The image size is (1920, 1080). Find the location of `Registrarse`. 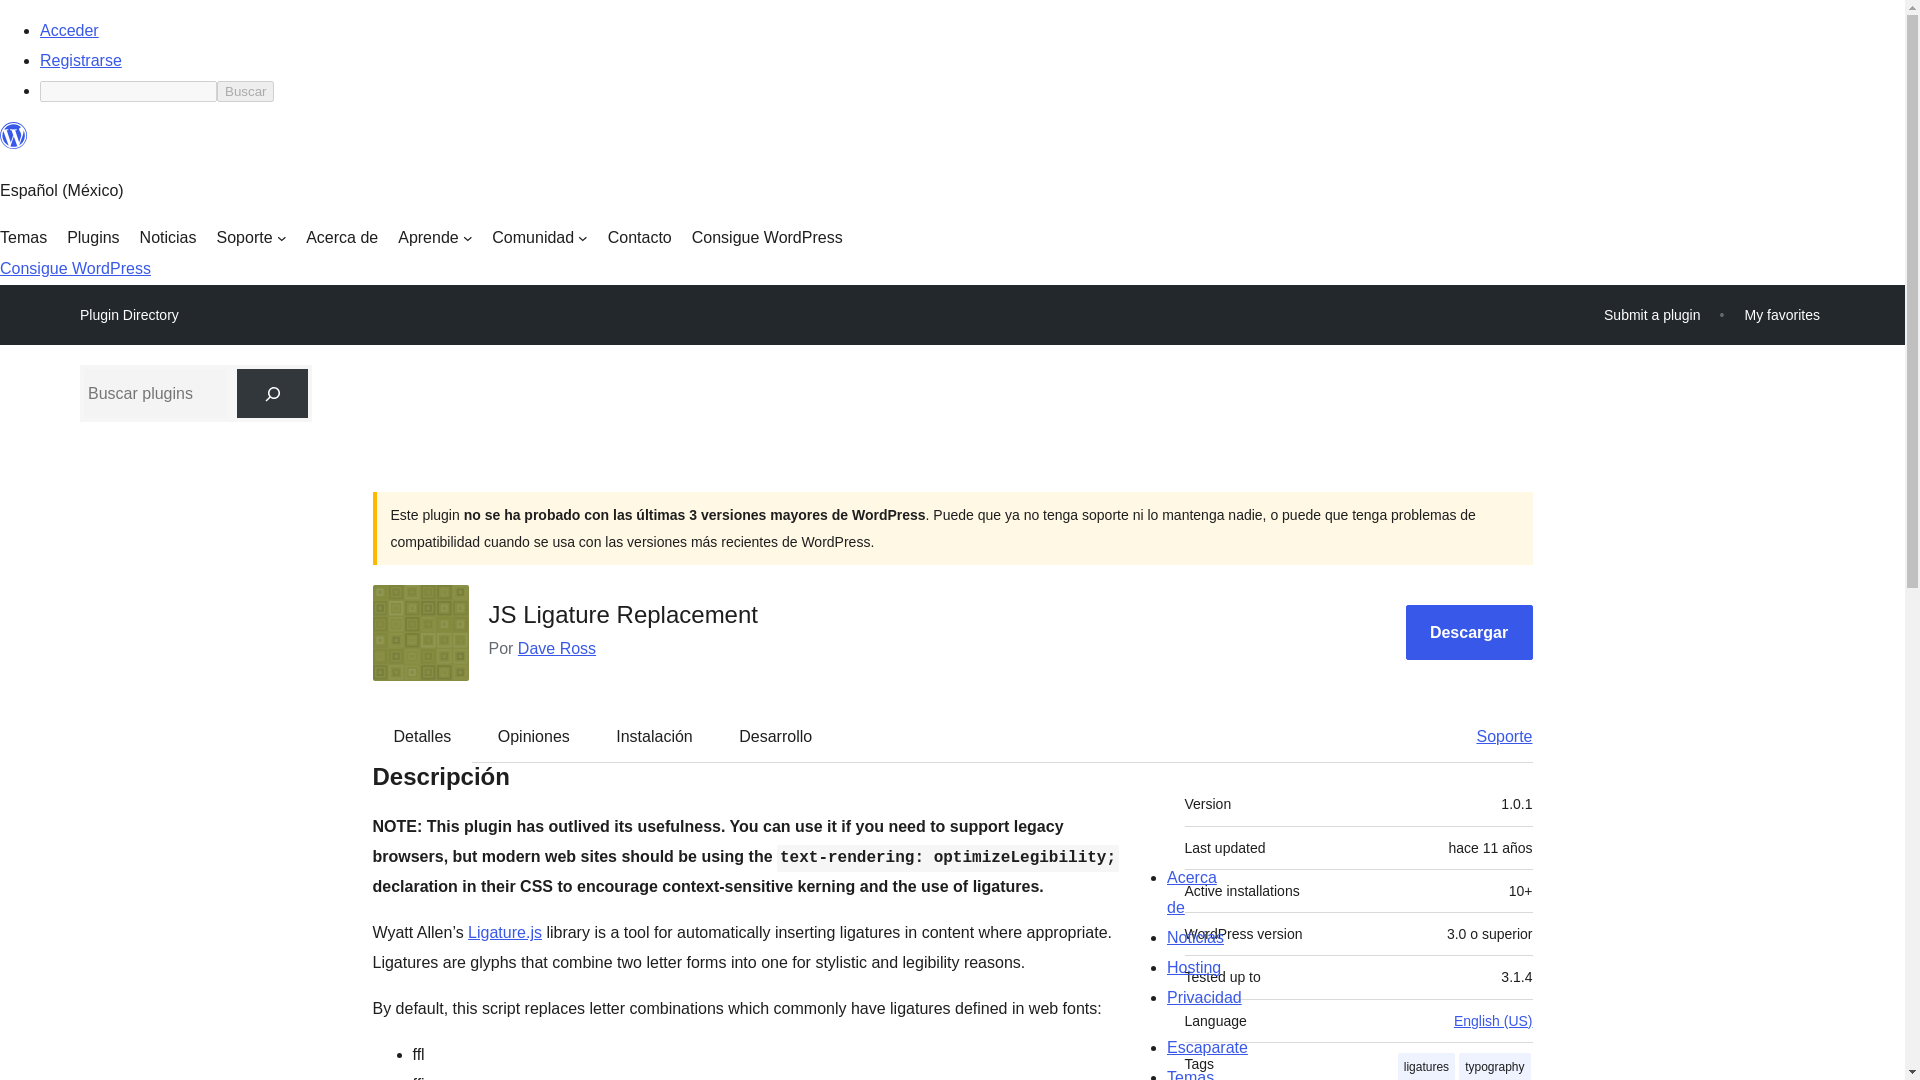

Registrarse is located at coordinates (81, 60).